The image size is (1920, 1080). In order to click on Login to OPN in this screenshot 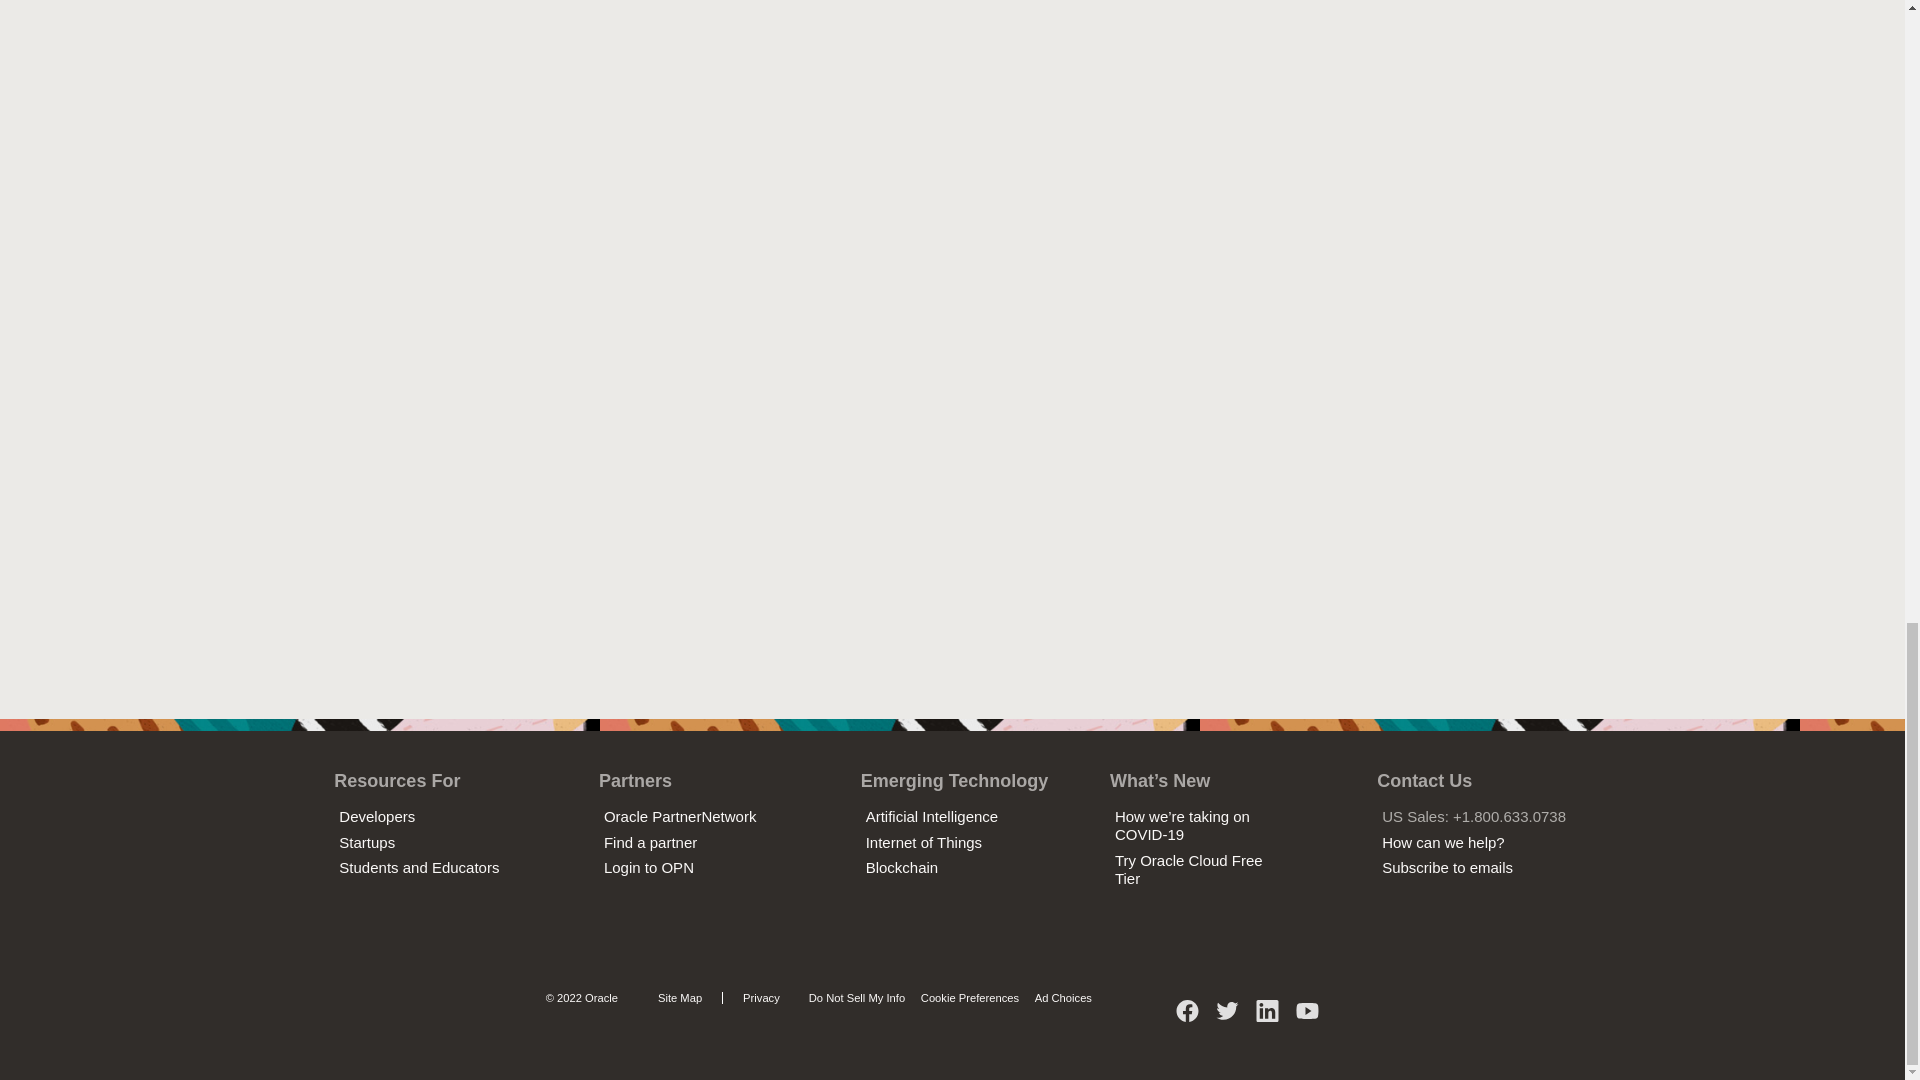, I will do `click(648, 866)`.